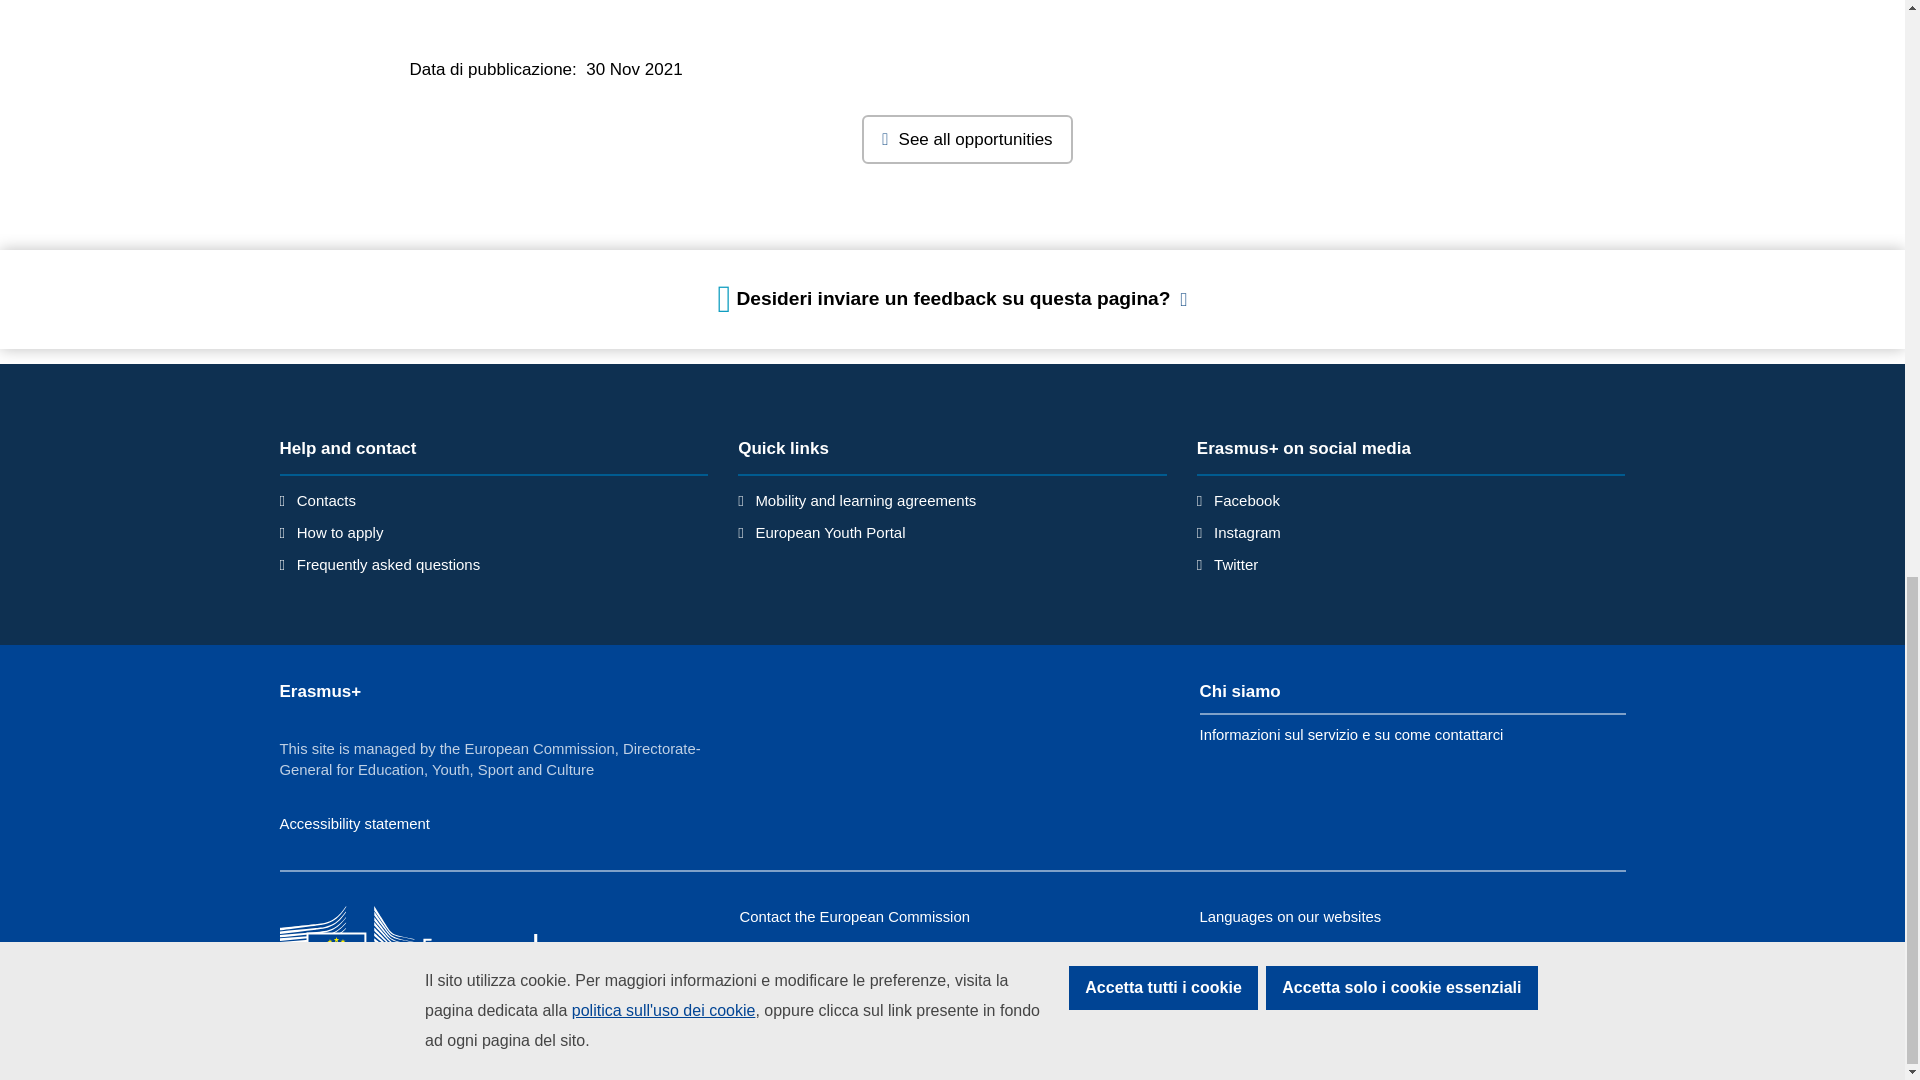 Image resolution: width=1920 pixels, height=1080 pixels. What do you see at coordinates (1246, 500) in the screenshot?
I see `Facebook` at bounding box center [1246, 500].